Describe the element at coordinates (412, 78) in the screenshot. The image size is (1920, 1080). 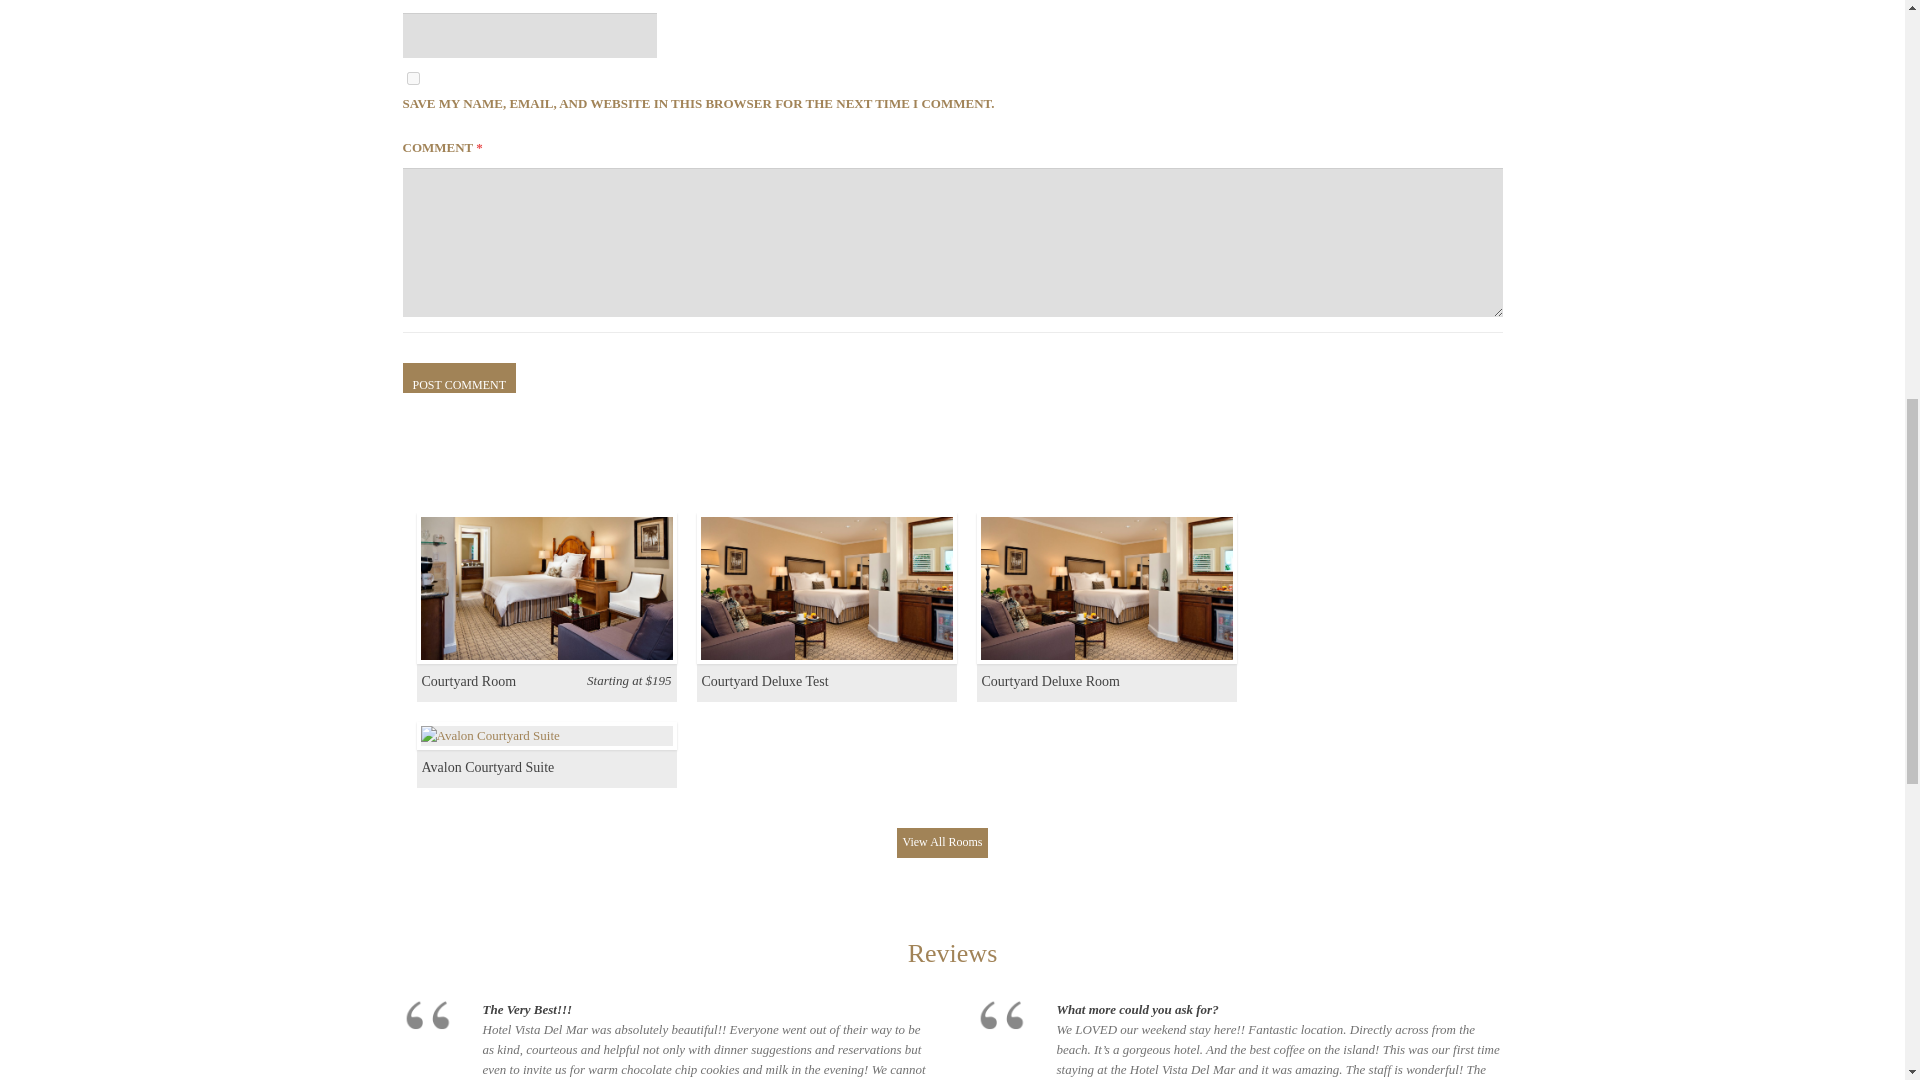
I see `yes` at that location.